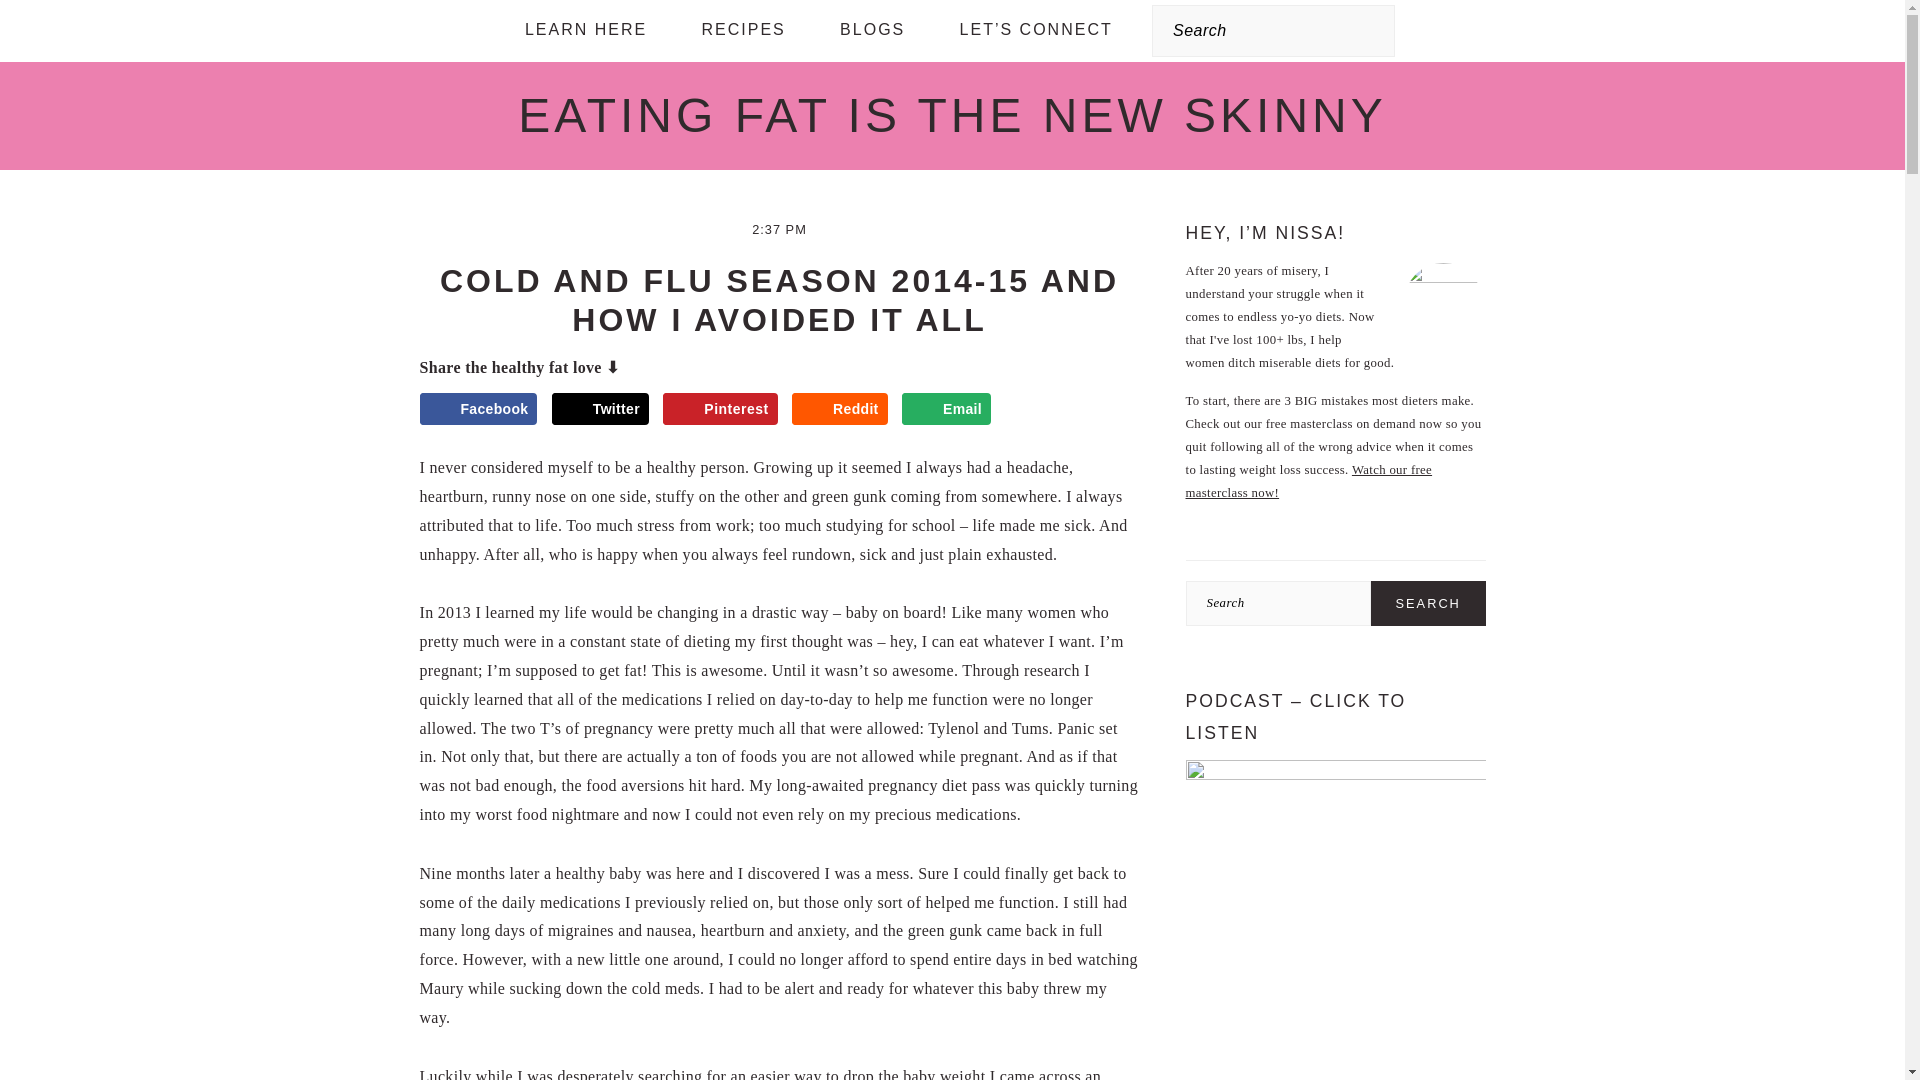 The height and width of the screenshot is (1080, 1920). I want to click on Share on Reddit, so click(839, 409).